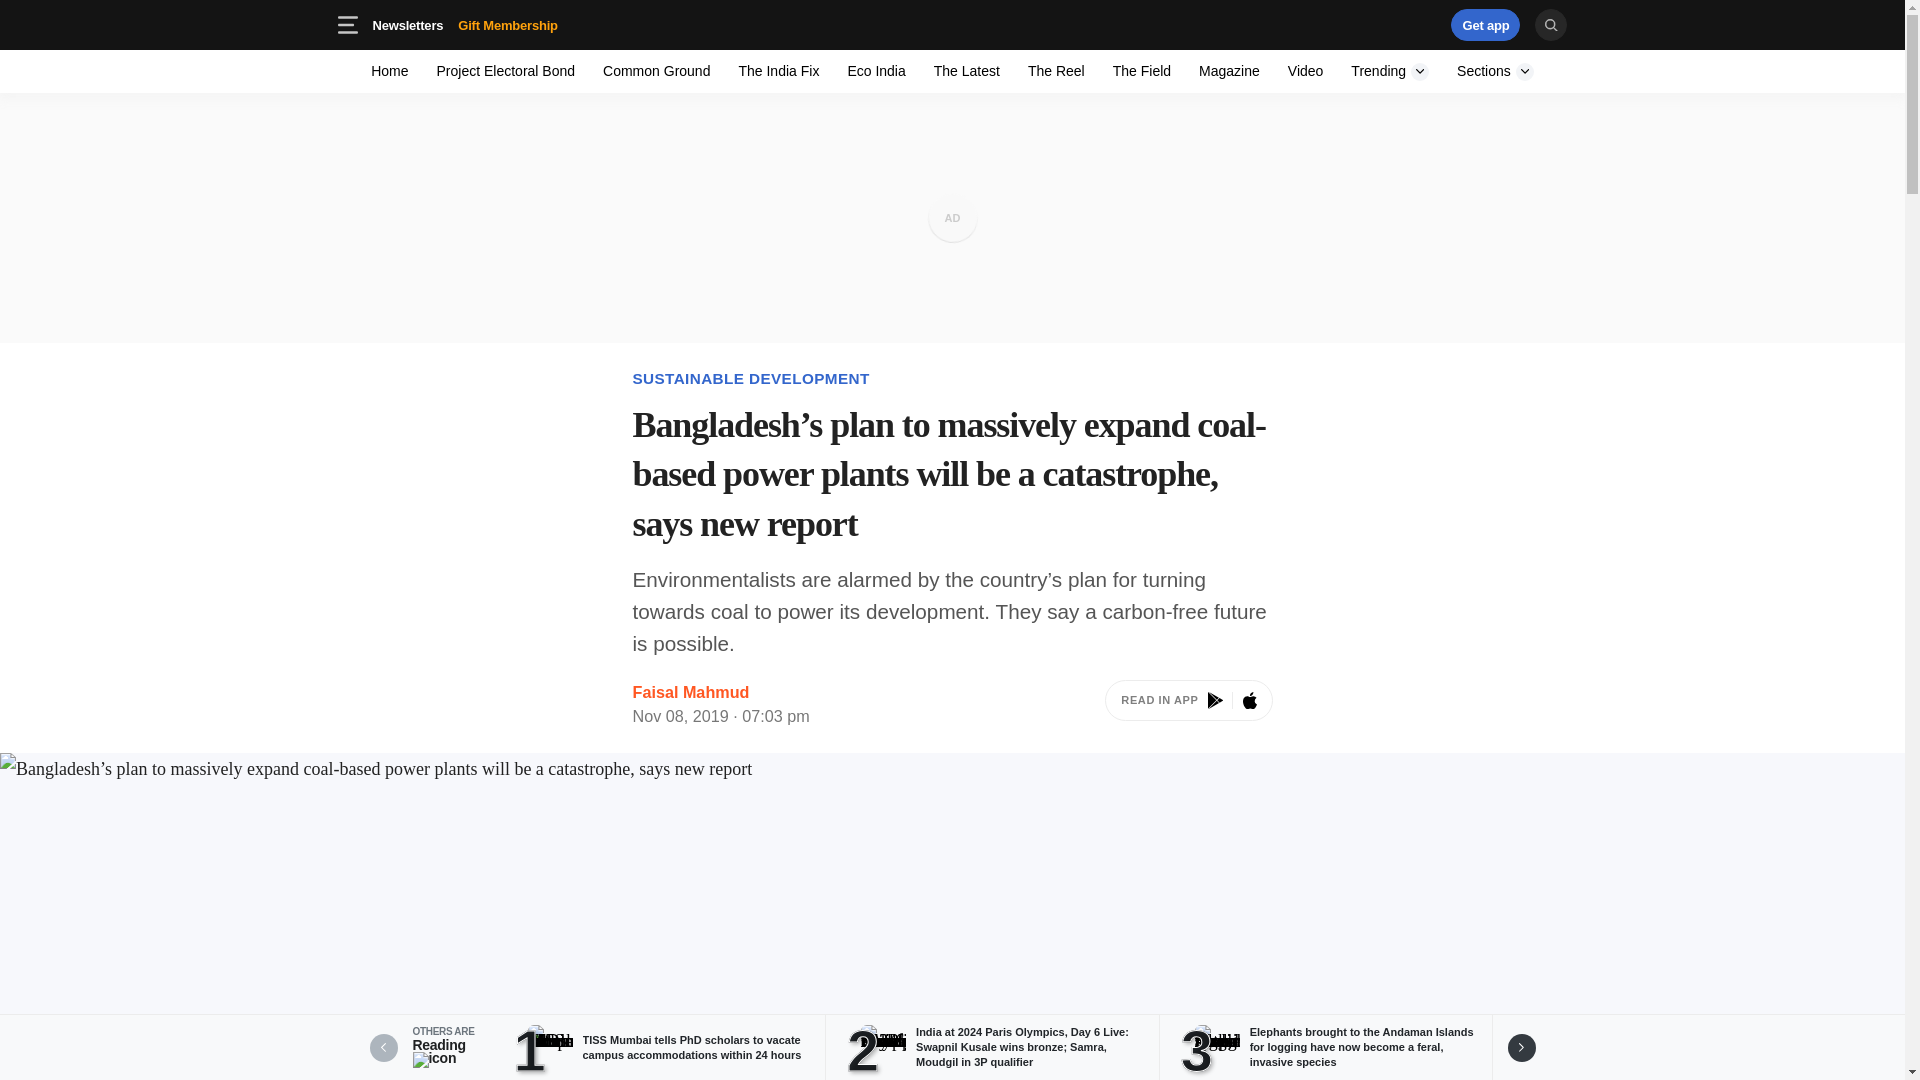 The height and width of the screenshot is (1080, 1920). Describe the element at coordinates (390, 70) in the screenshot. I see `Home` at that location.